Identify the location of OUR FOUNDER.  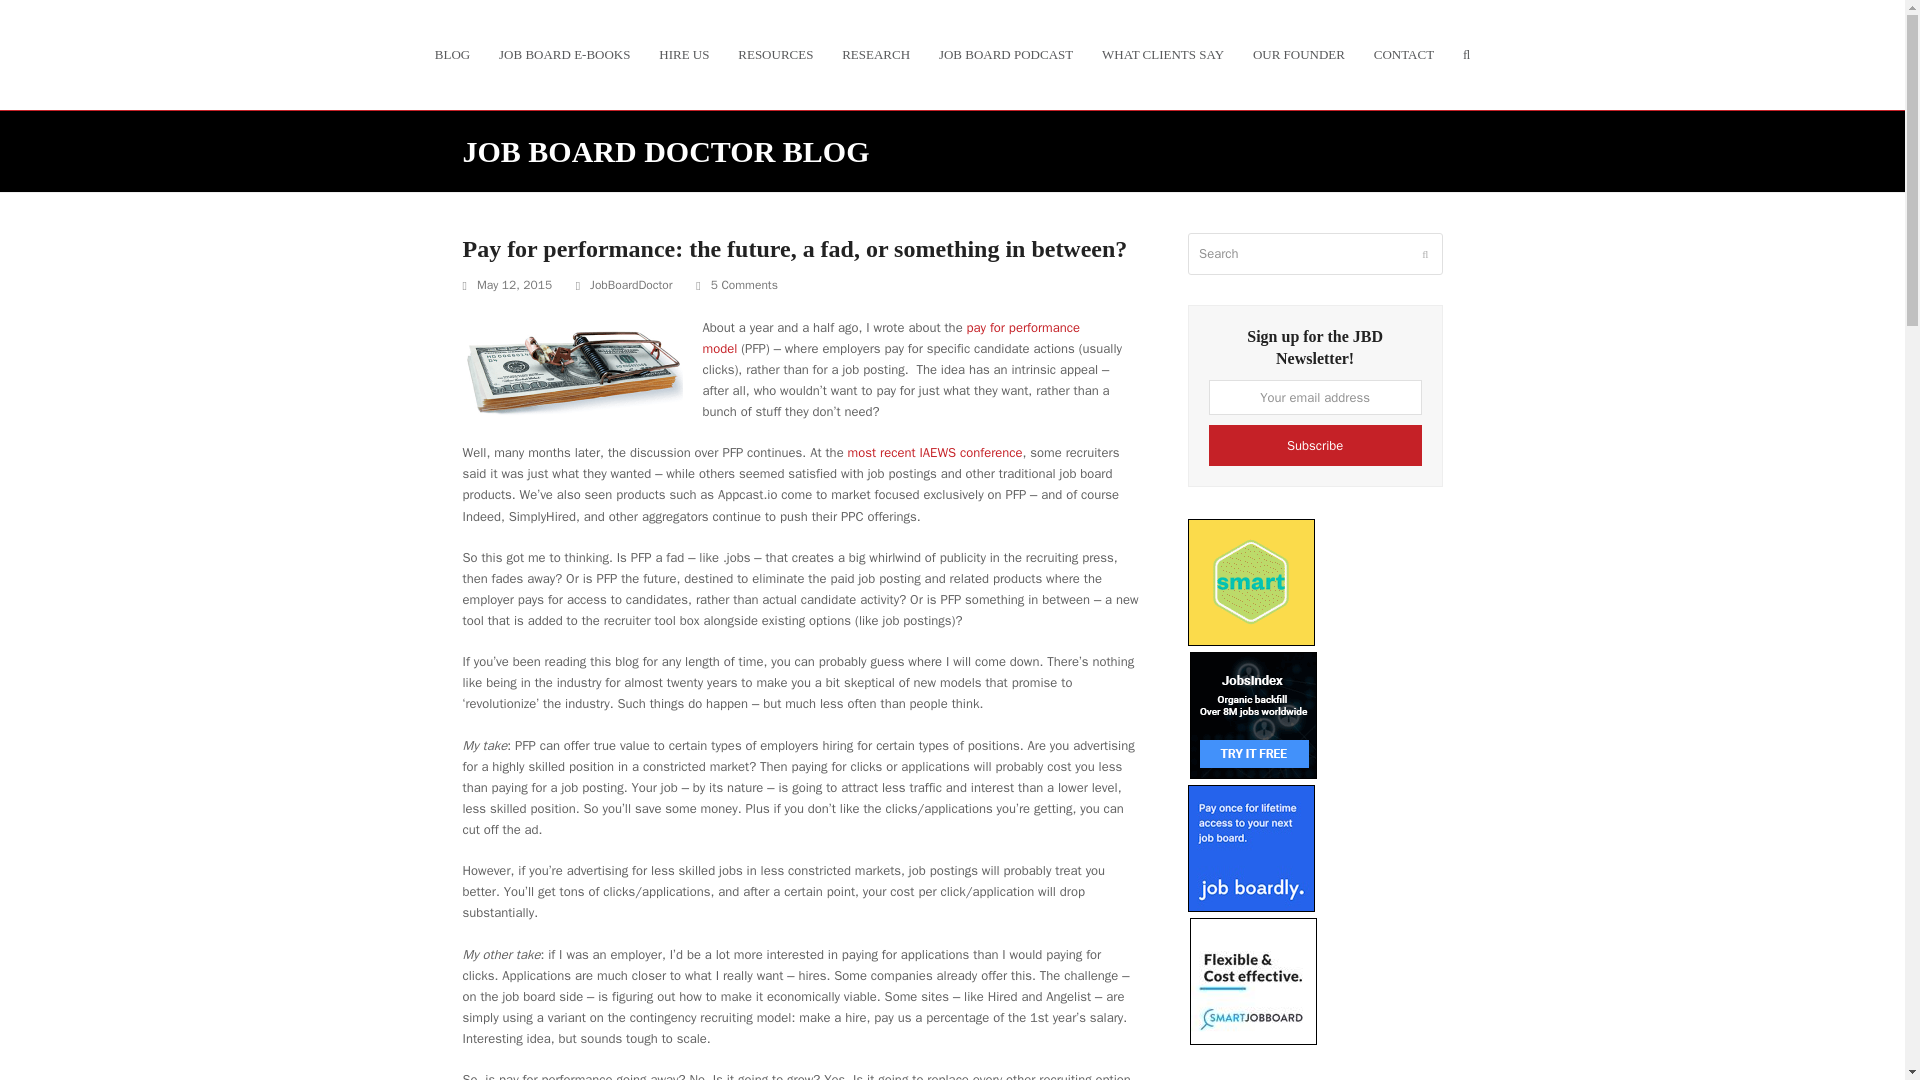
(1298, 54).